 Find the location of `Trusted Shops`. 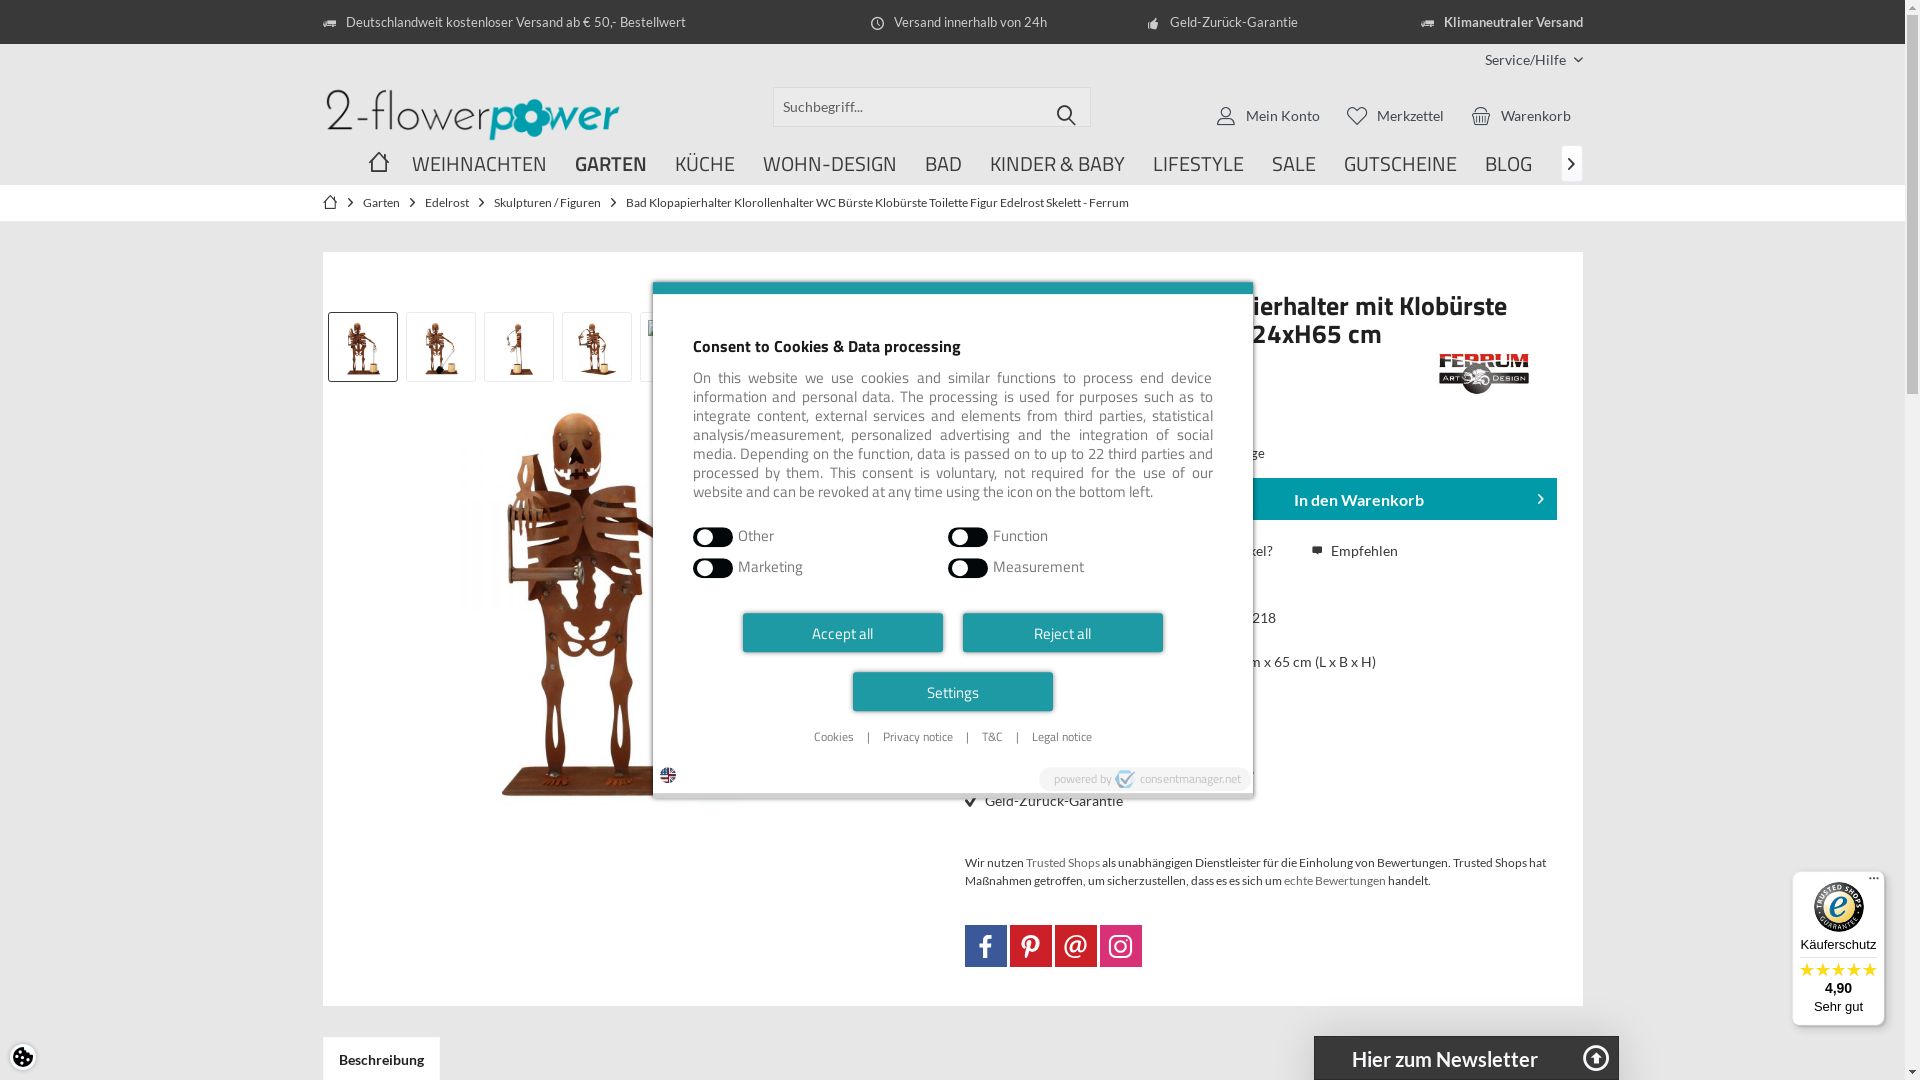

Trusted Shops is located at coordinates (1063, 862).